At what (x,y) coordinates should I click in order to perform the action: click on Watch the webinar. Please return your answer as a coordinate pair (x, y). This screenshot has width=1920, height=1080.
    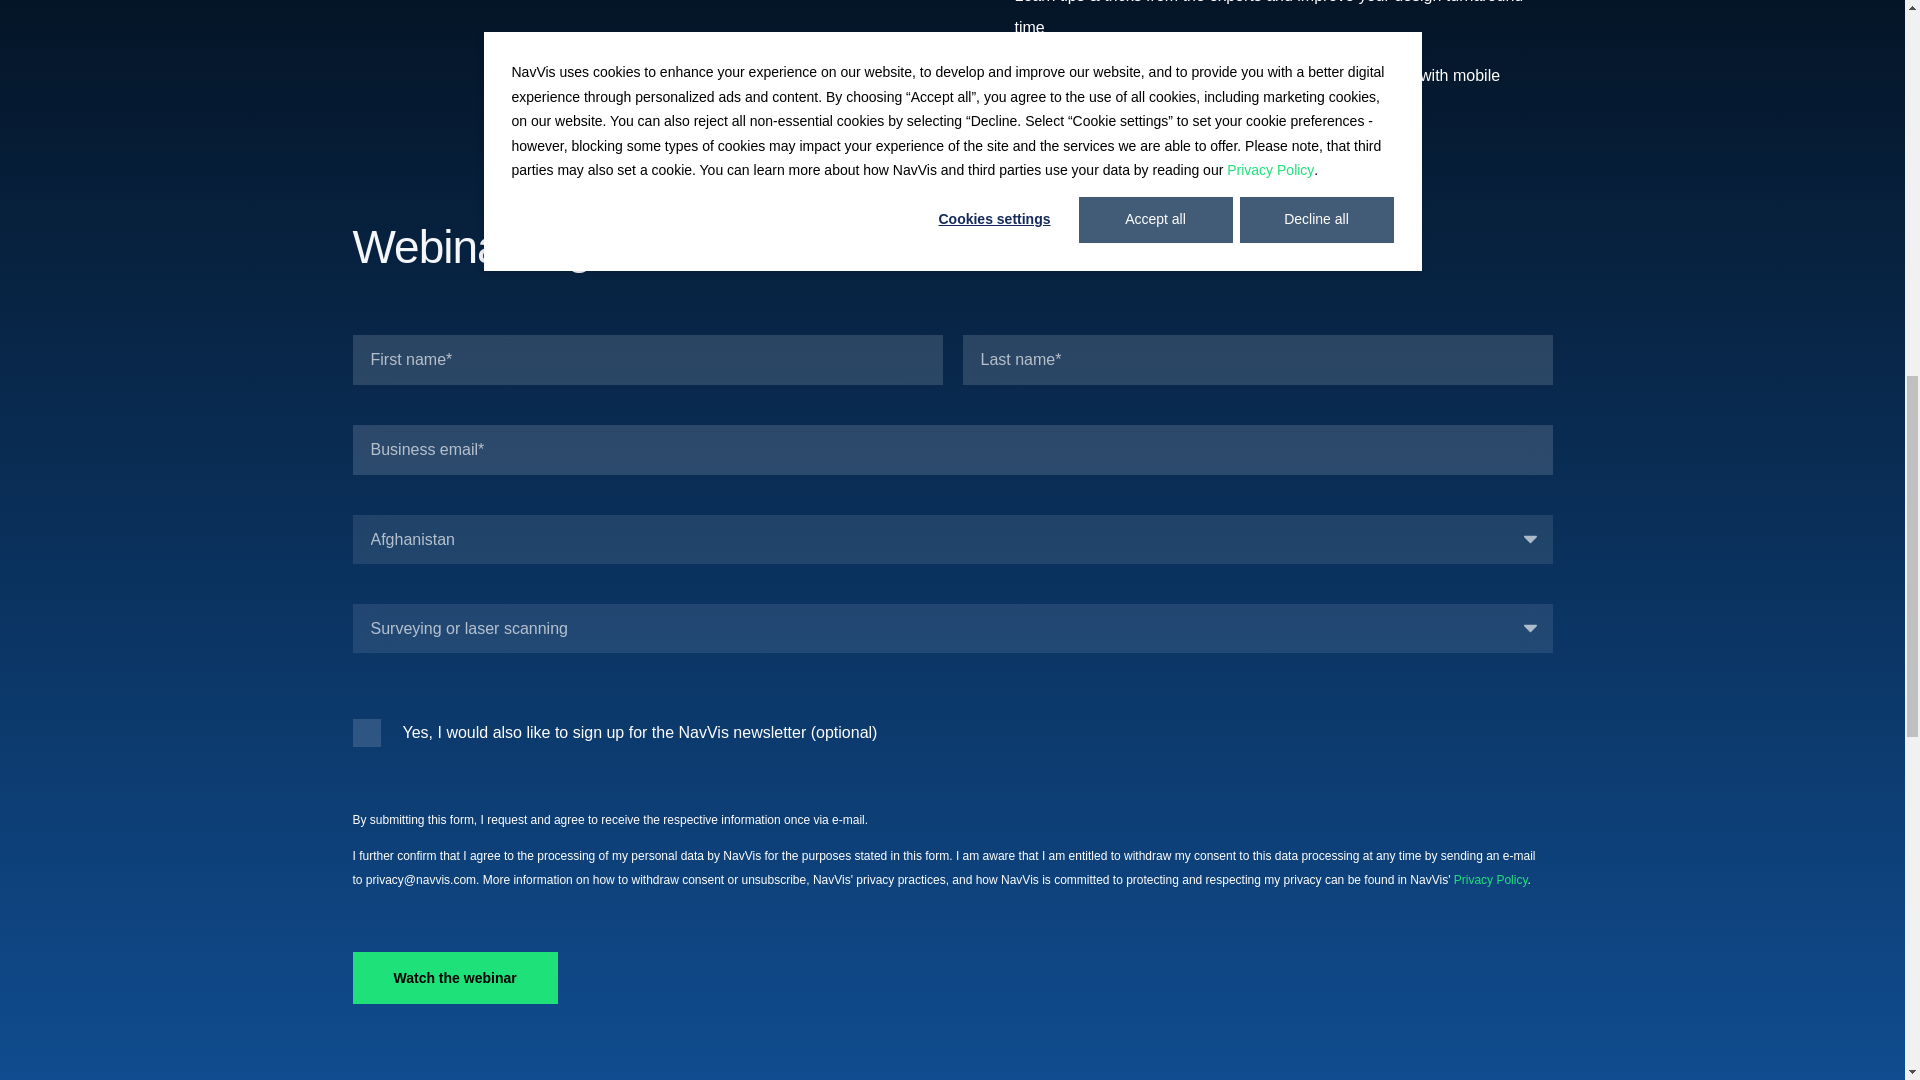
    Looking at the image, I should click on (454, 978).